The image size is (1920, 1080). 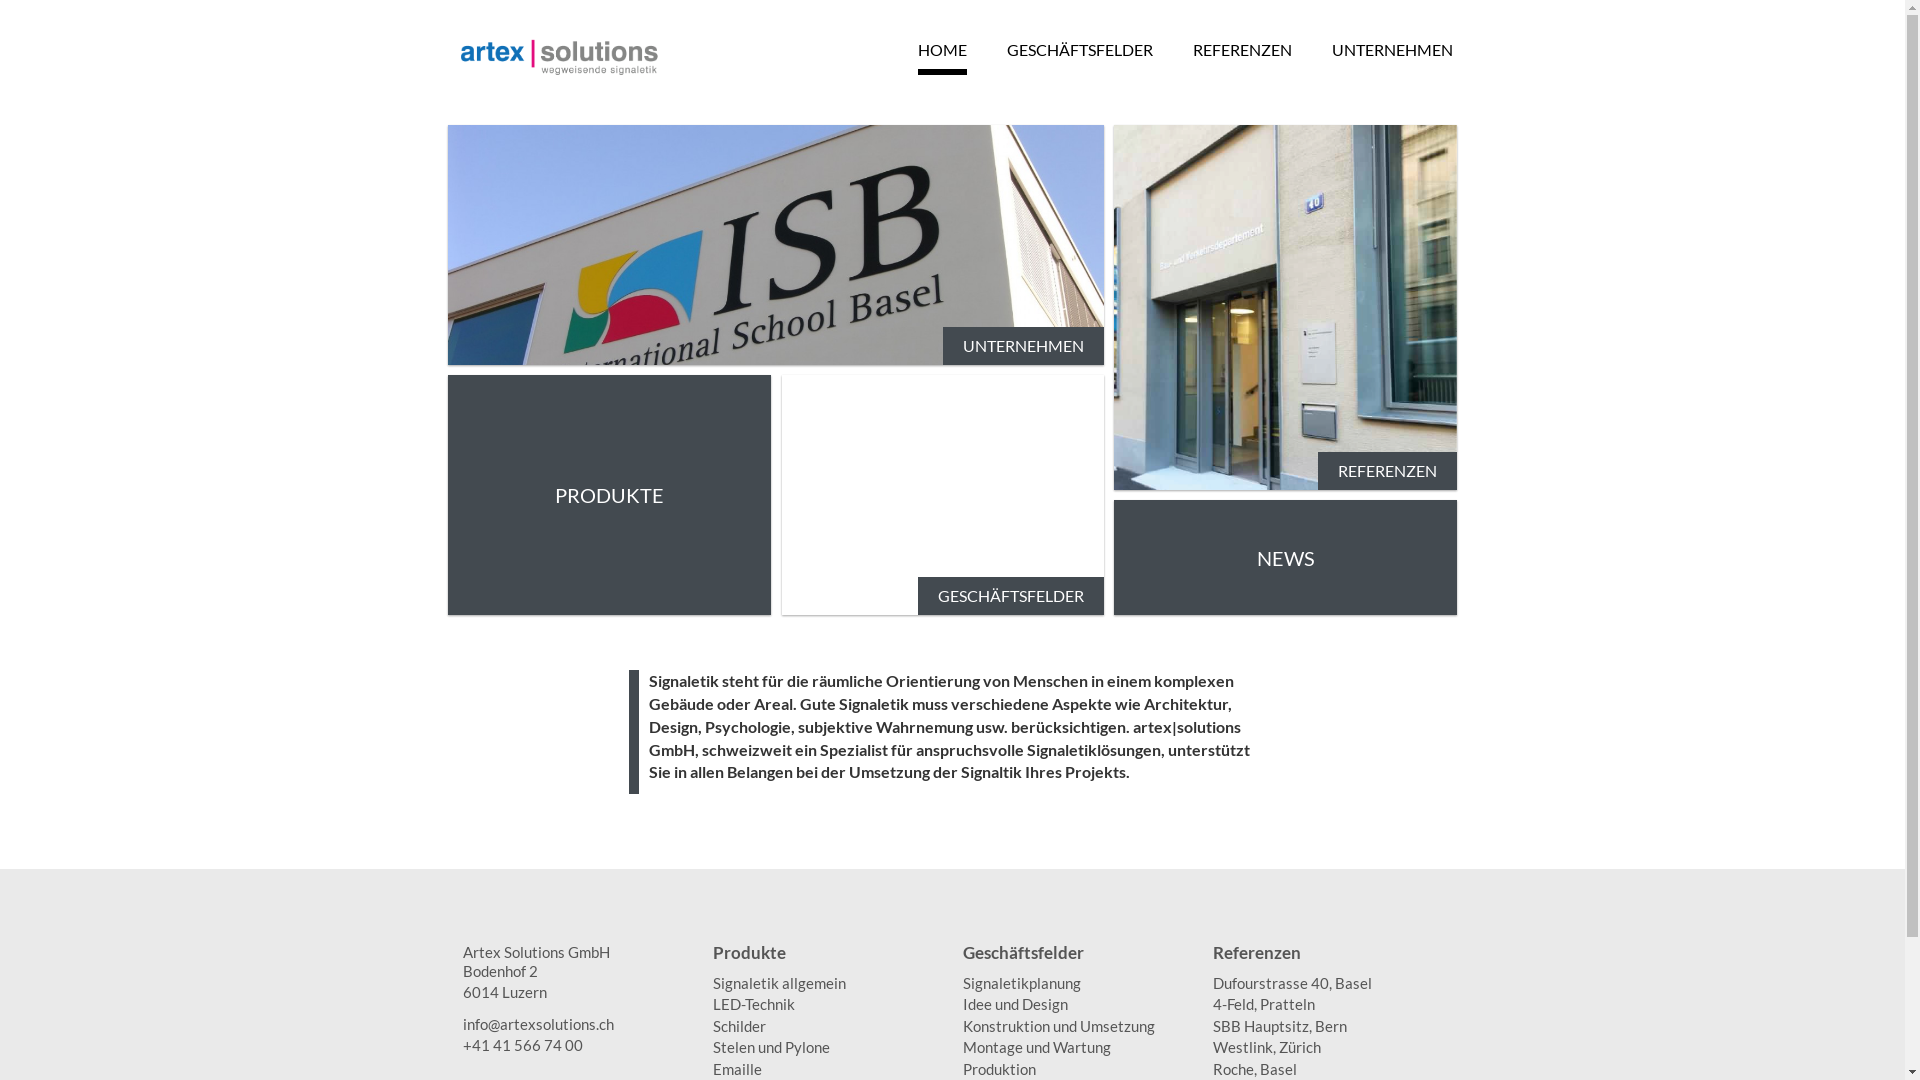 I want to click on SBB Hauptsitz, Bern, so click(x=1327, y=1026).